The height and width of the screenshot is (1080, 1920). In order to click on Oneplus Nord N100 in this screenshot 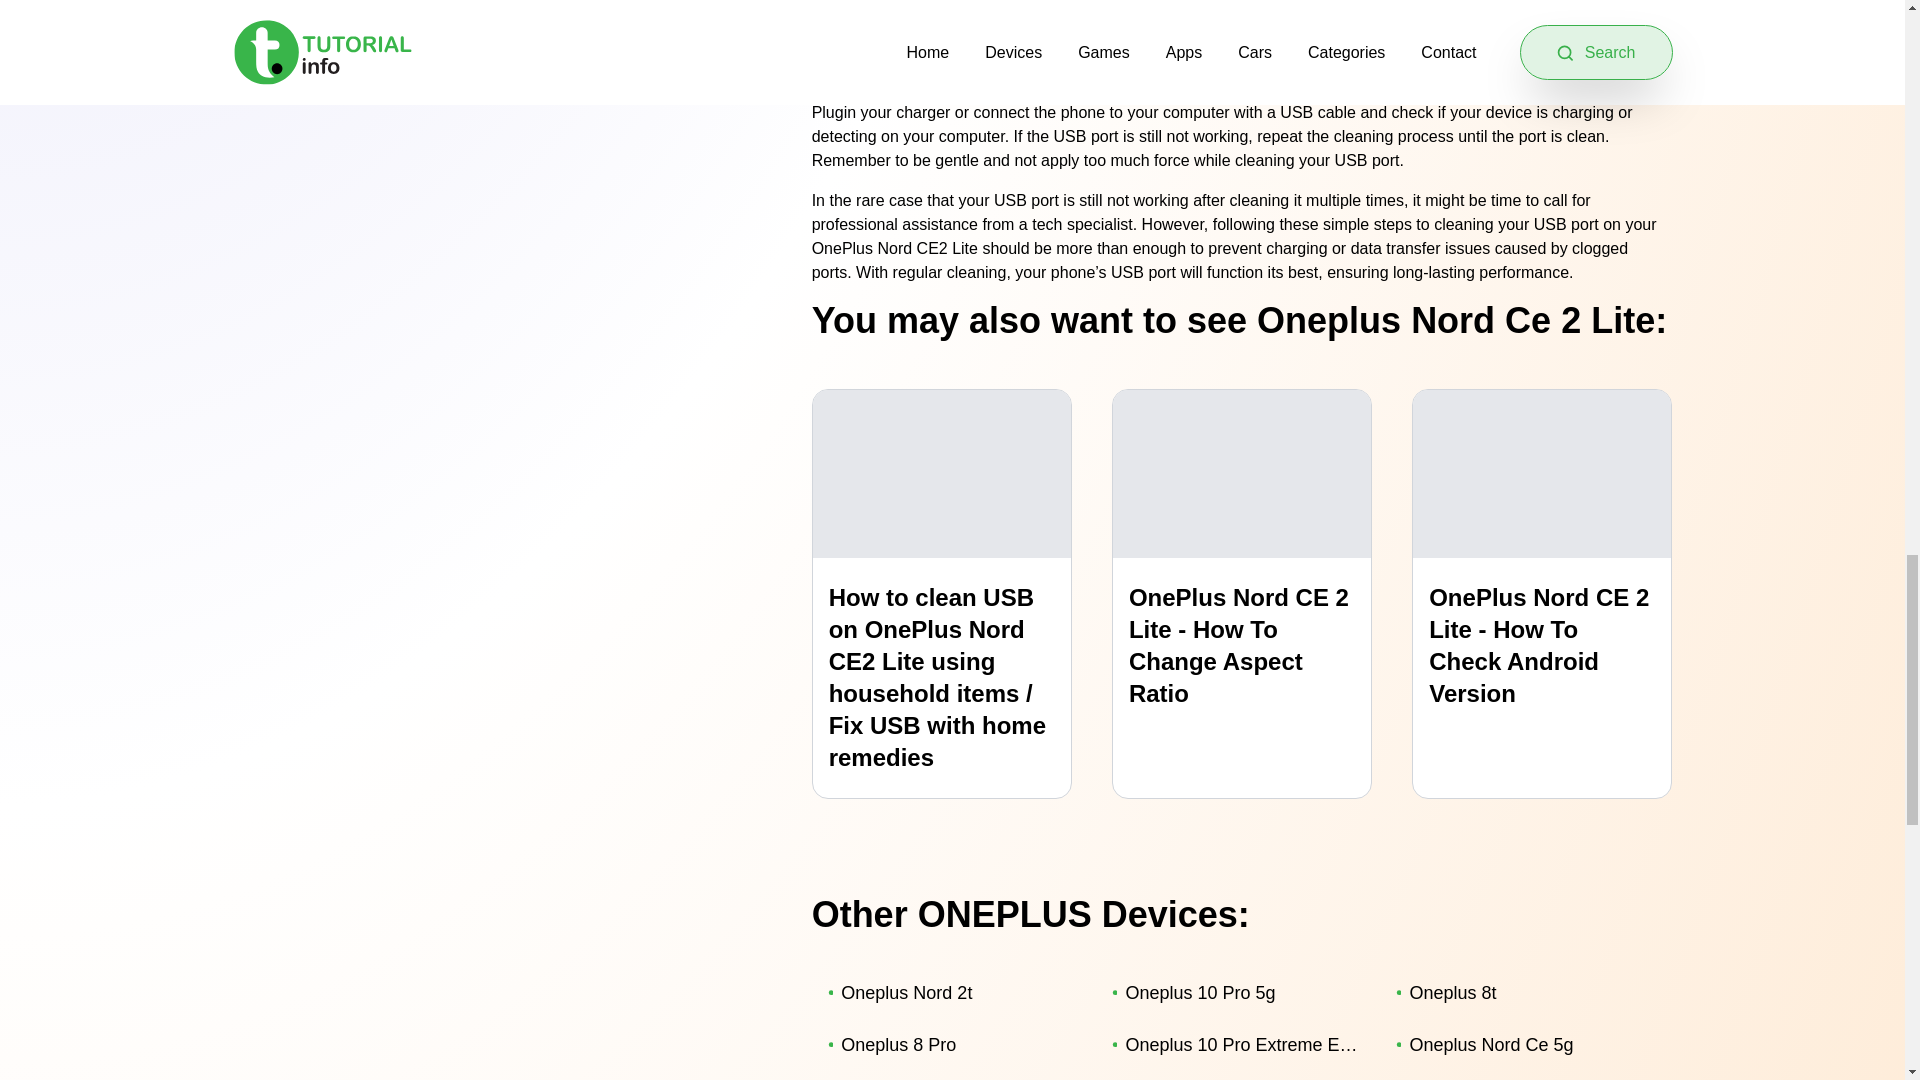, I will do `click(954, 1076)`.